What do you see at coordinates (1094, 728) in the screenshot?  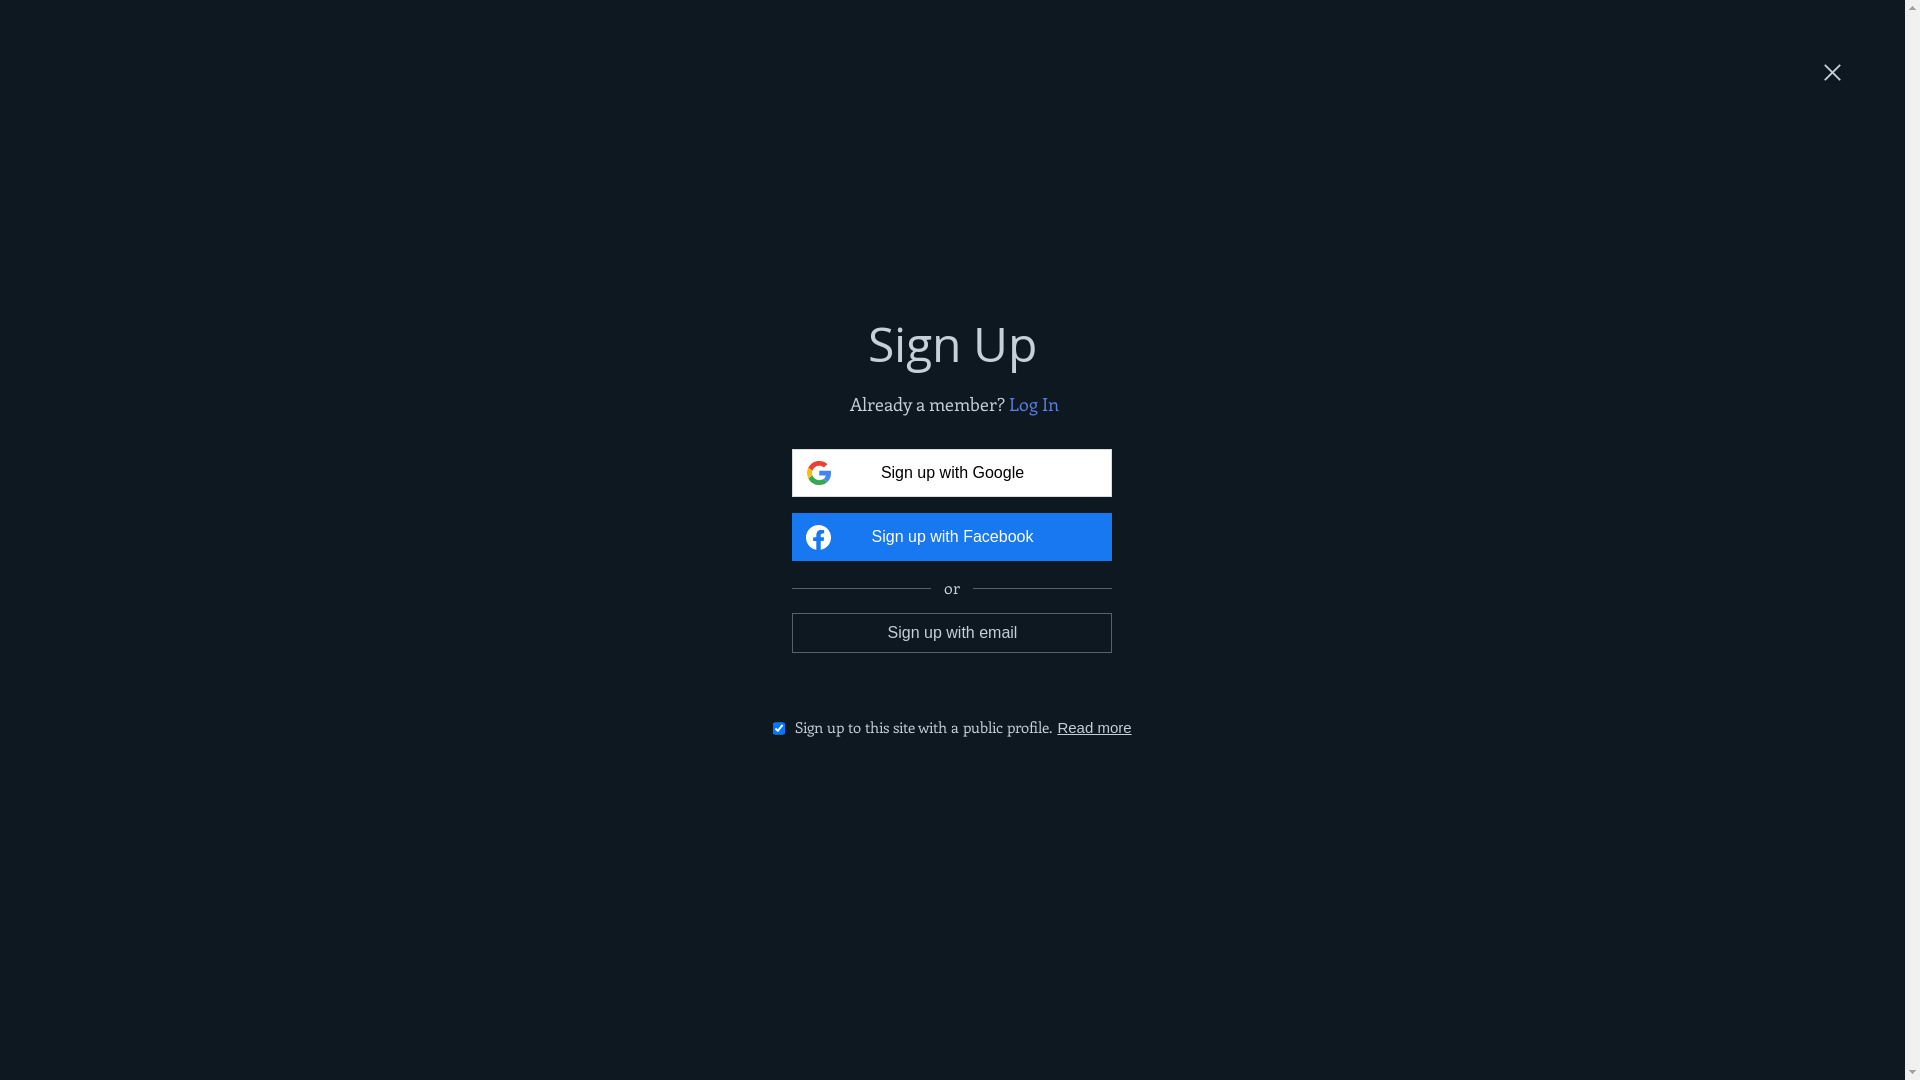 I see `Read more` at bounding box center [1094, 728].